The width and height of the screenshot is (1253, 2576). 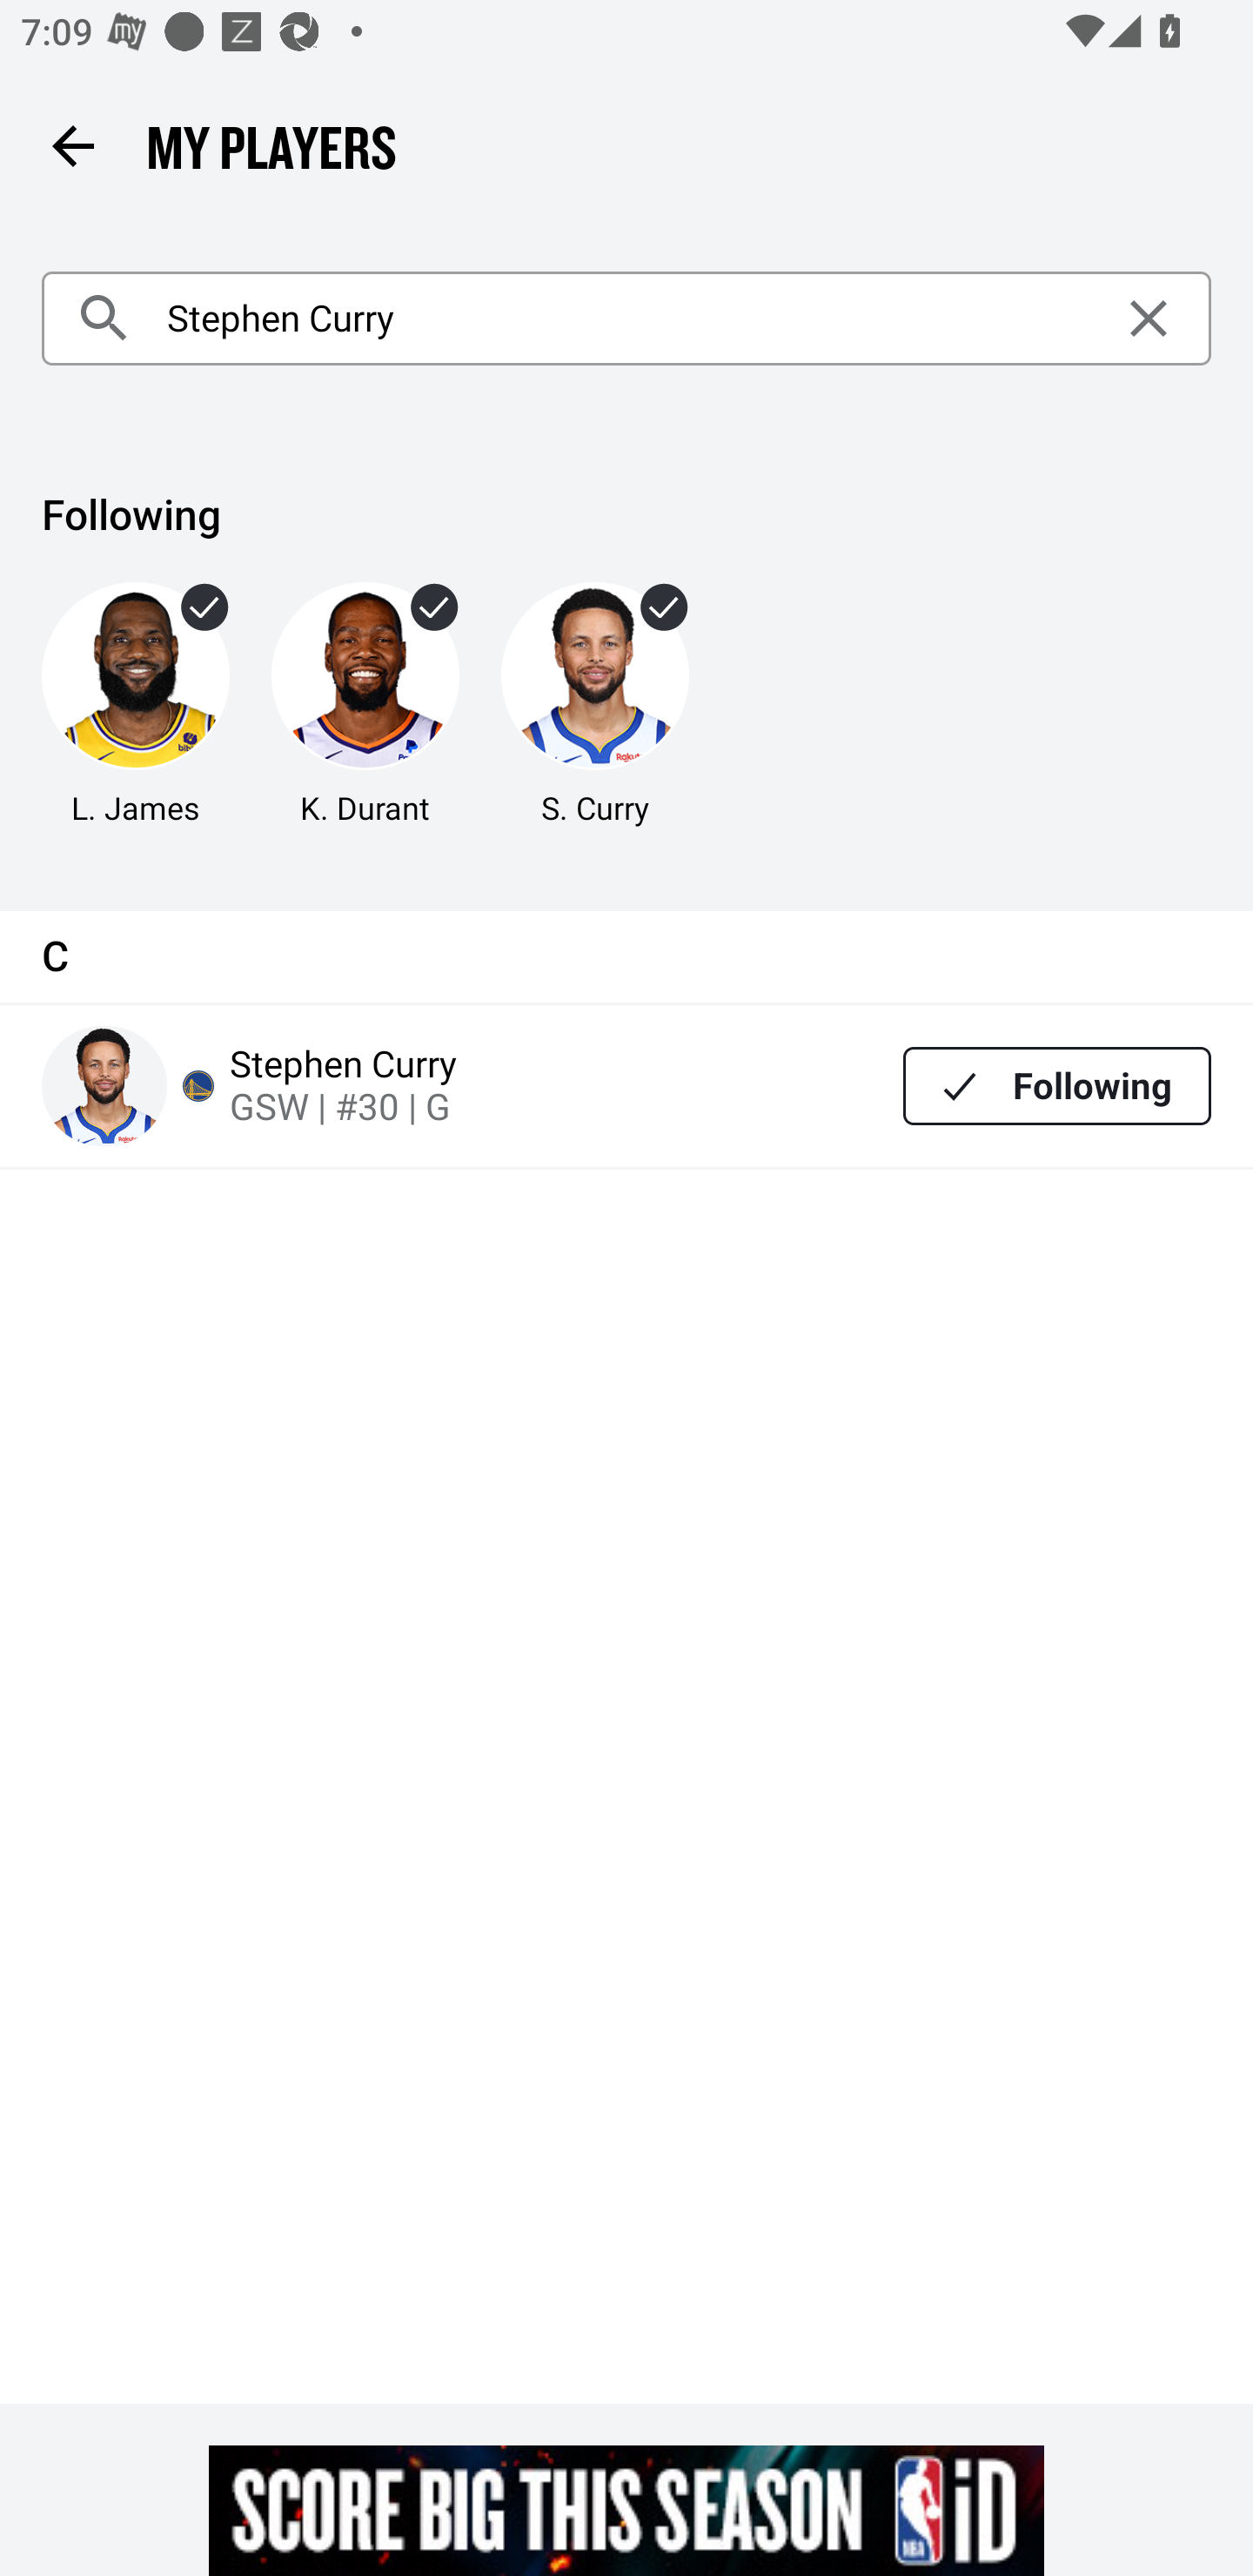 What do you see at coordinates (626, 319) in the screenshot?
I see `Stephen Curry` at bounding box center [626, 319].